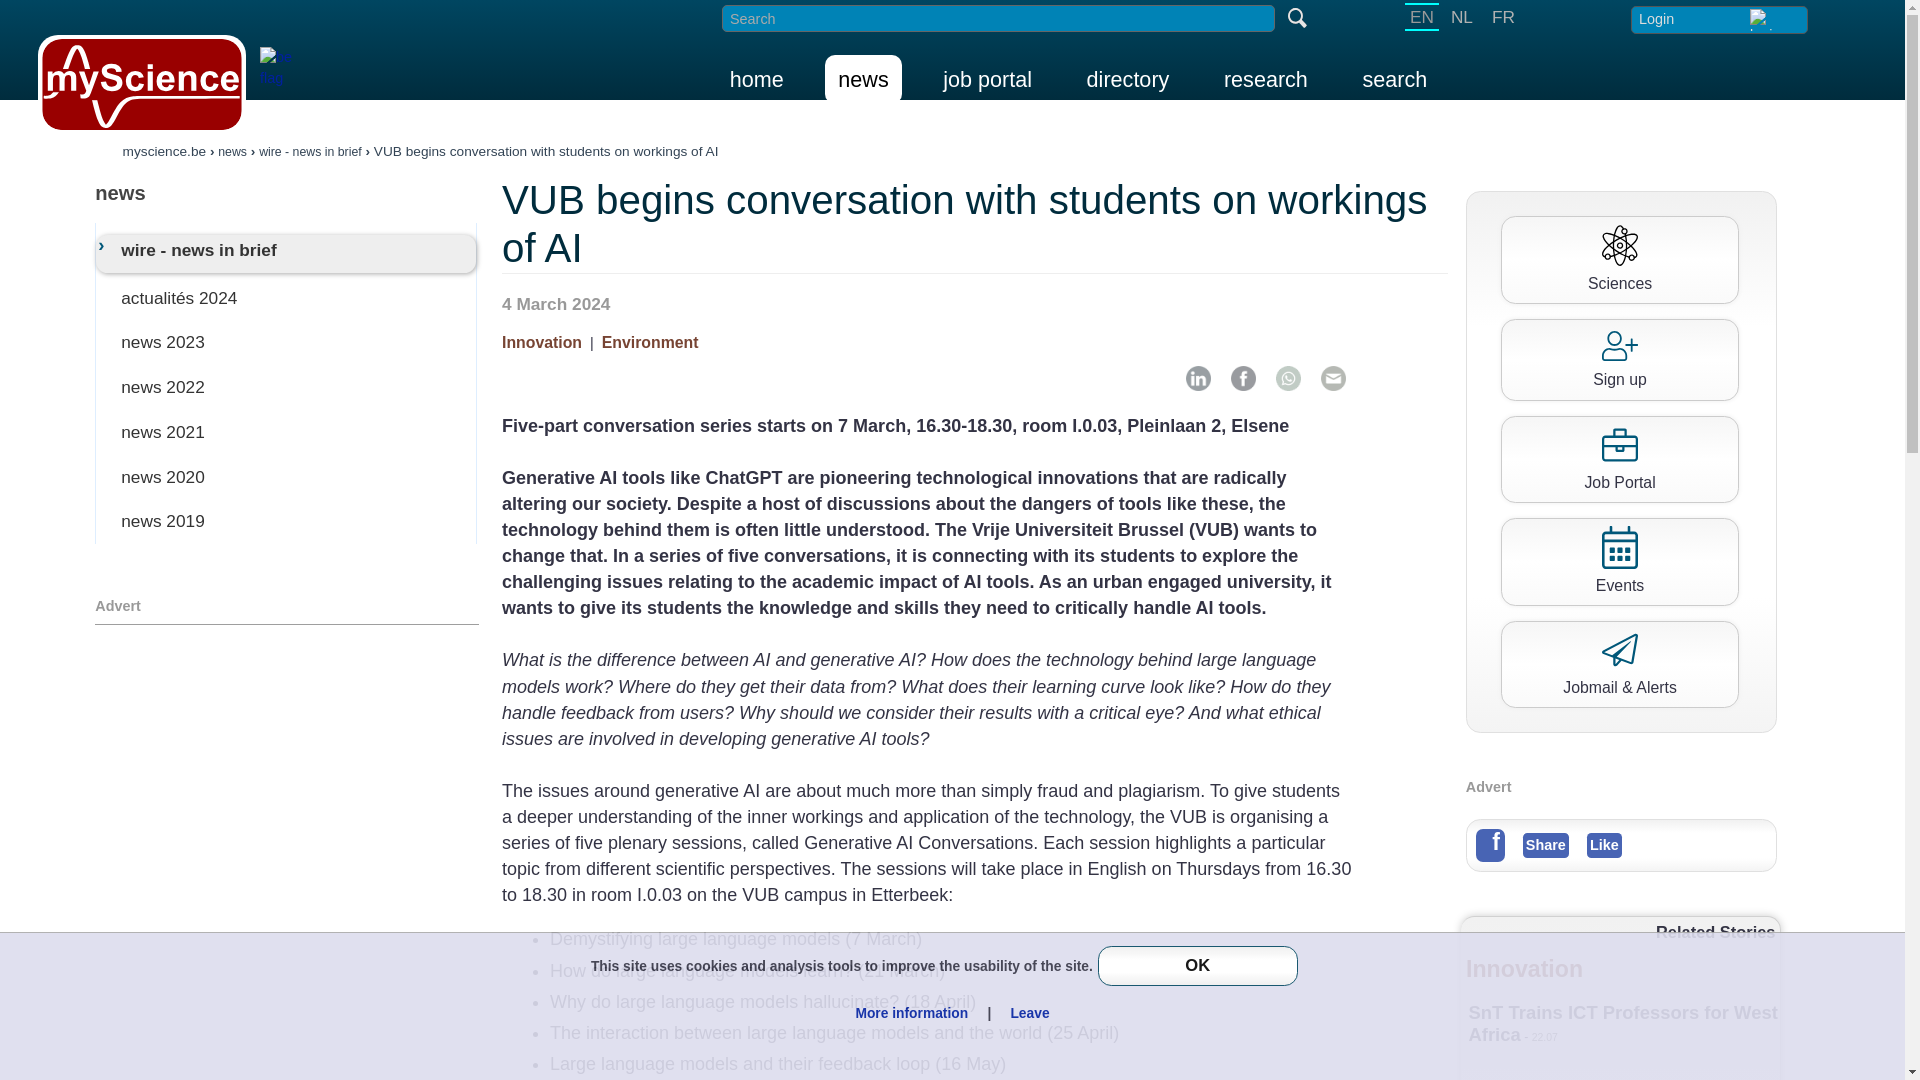  Describe the element at coordinates (862, 79) in the screenshot. I see `news` at that location.